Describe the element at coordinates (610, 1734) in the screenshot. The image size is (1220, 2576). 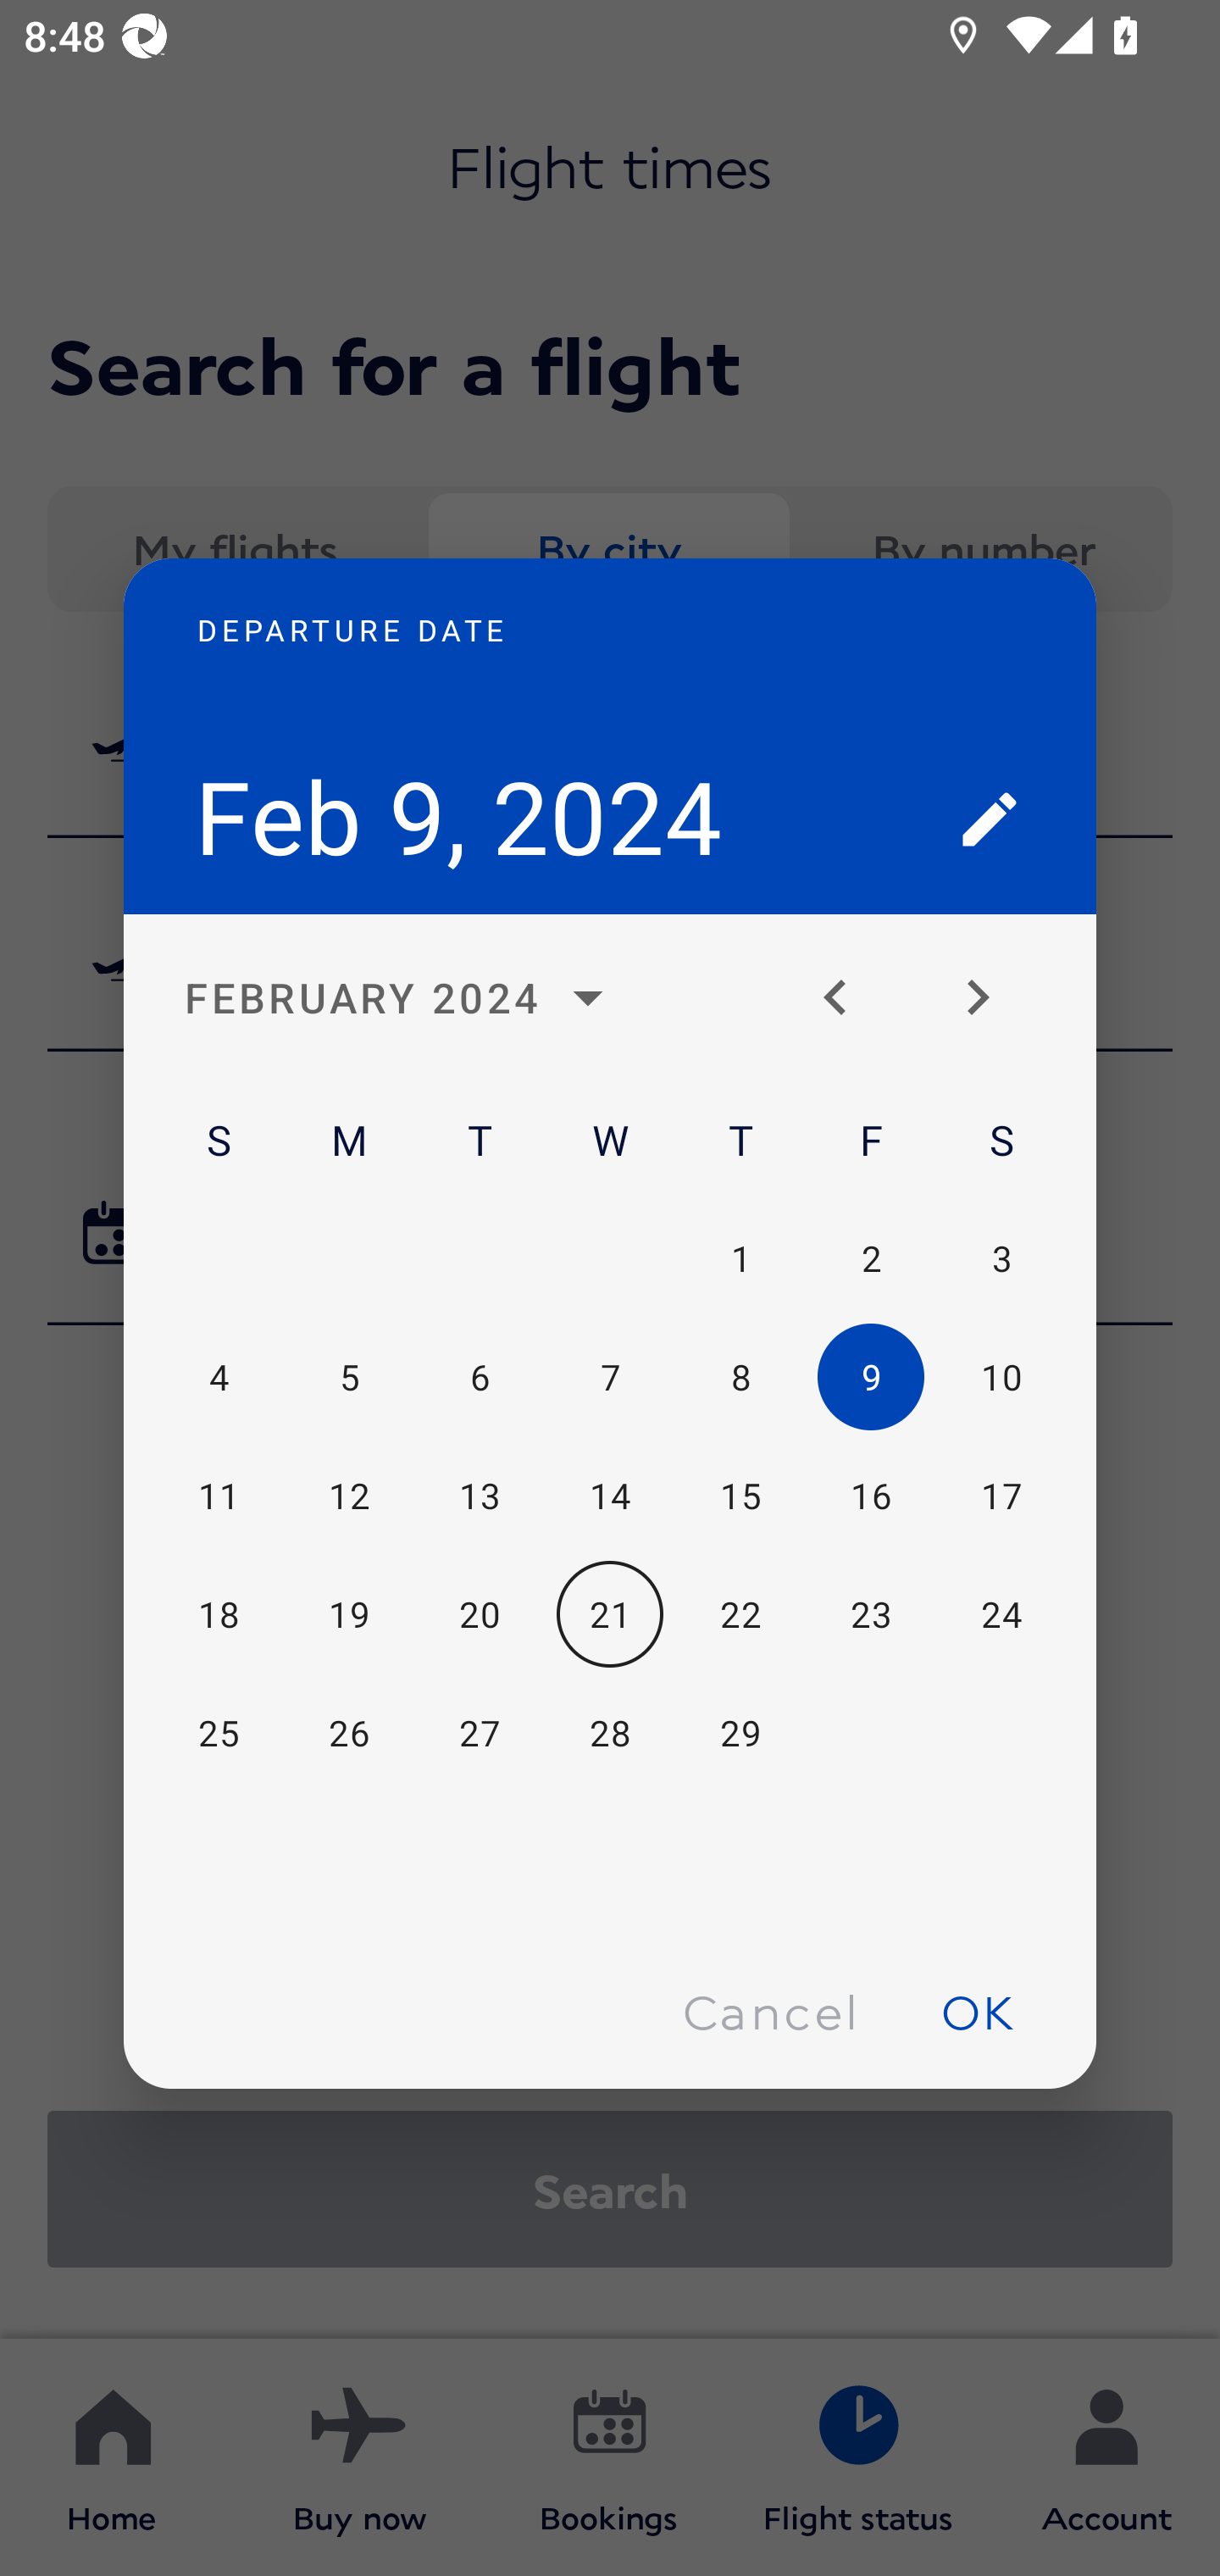
I see `28 Wed, Feb 28` at that location.